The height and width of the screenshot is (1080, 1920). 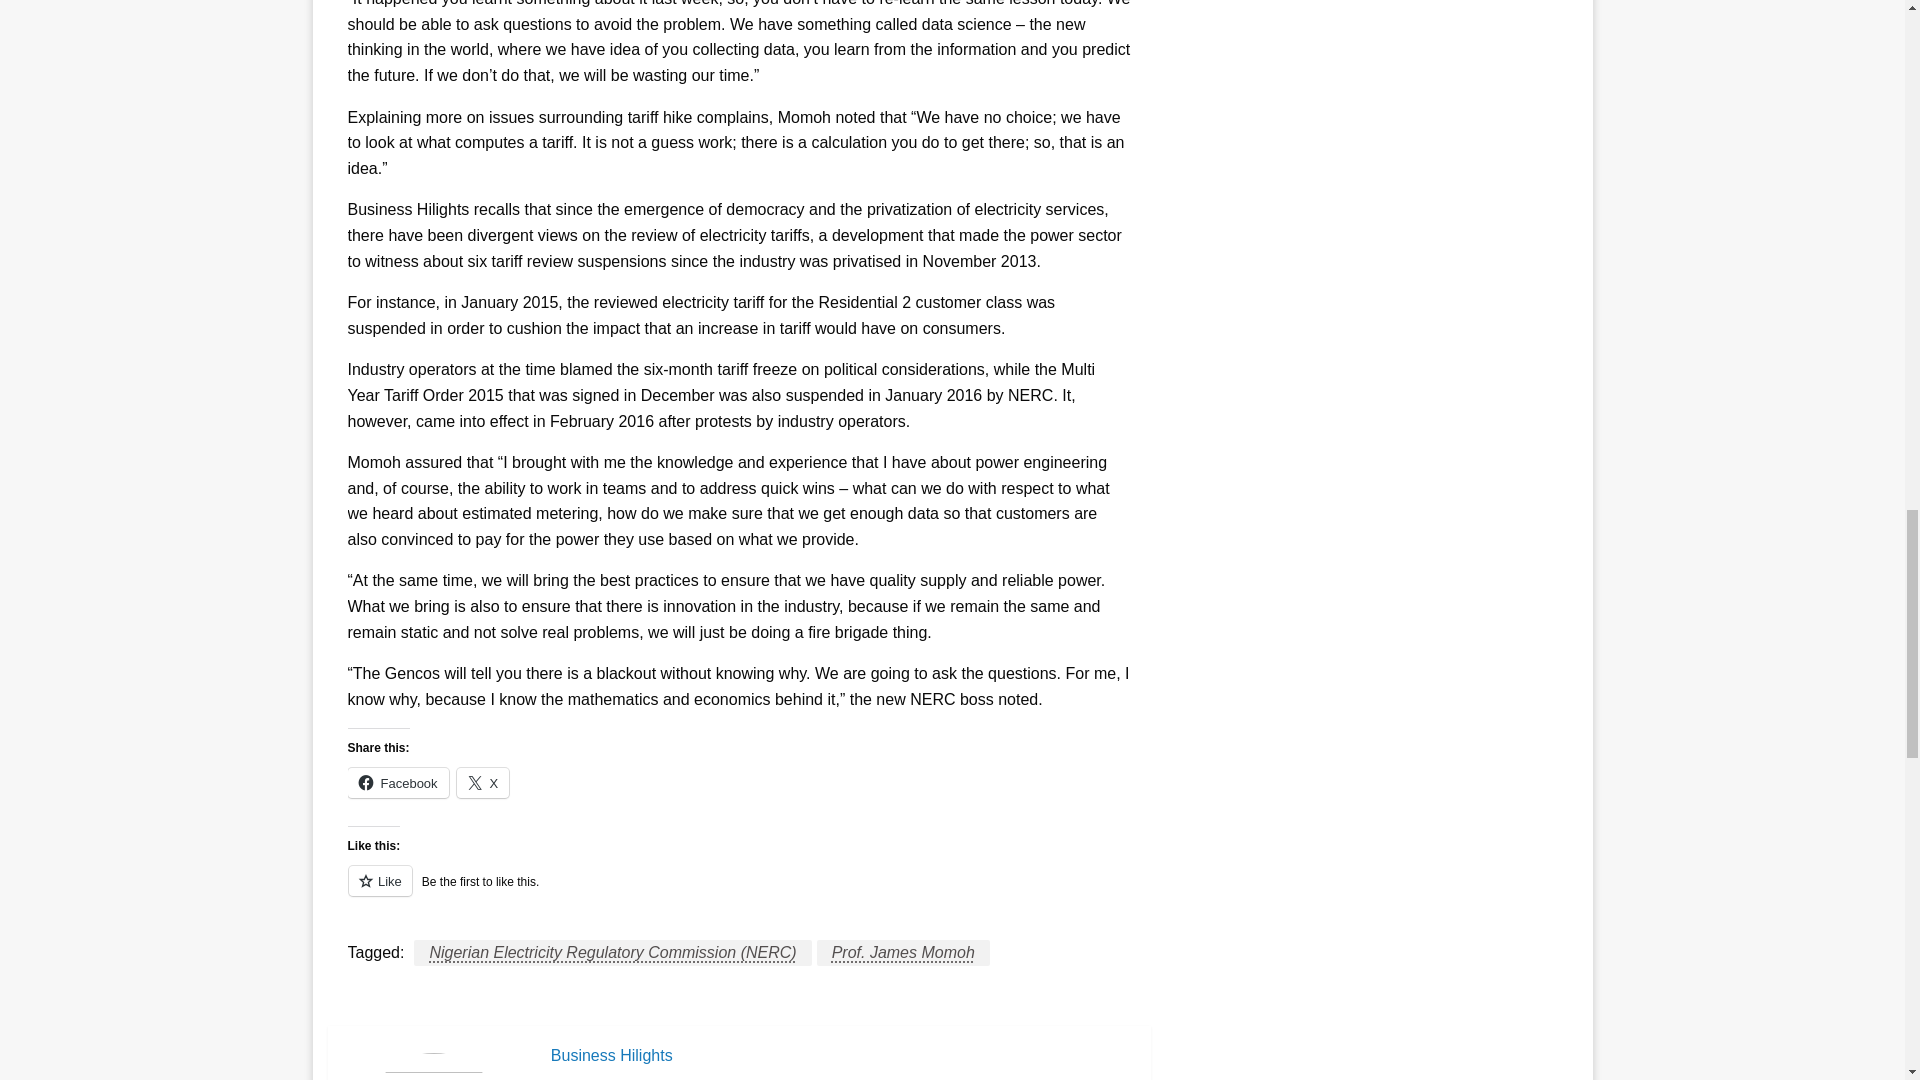 I want to click on Click to share on X, so click(x=483, y=782).